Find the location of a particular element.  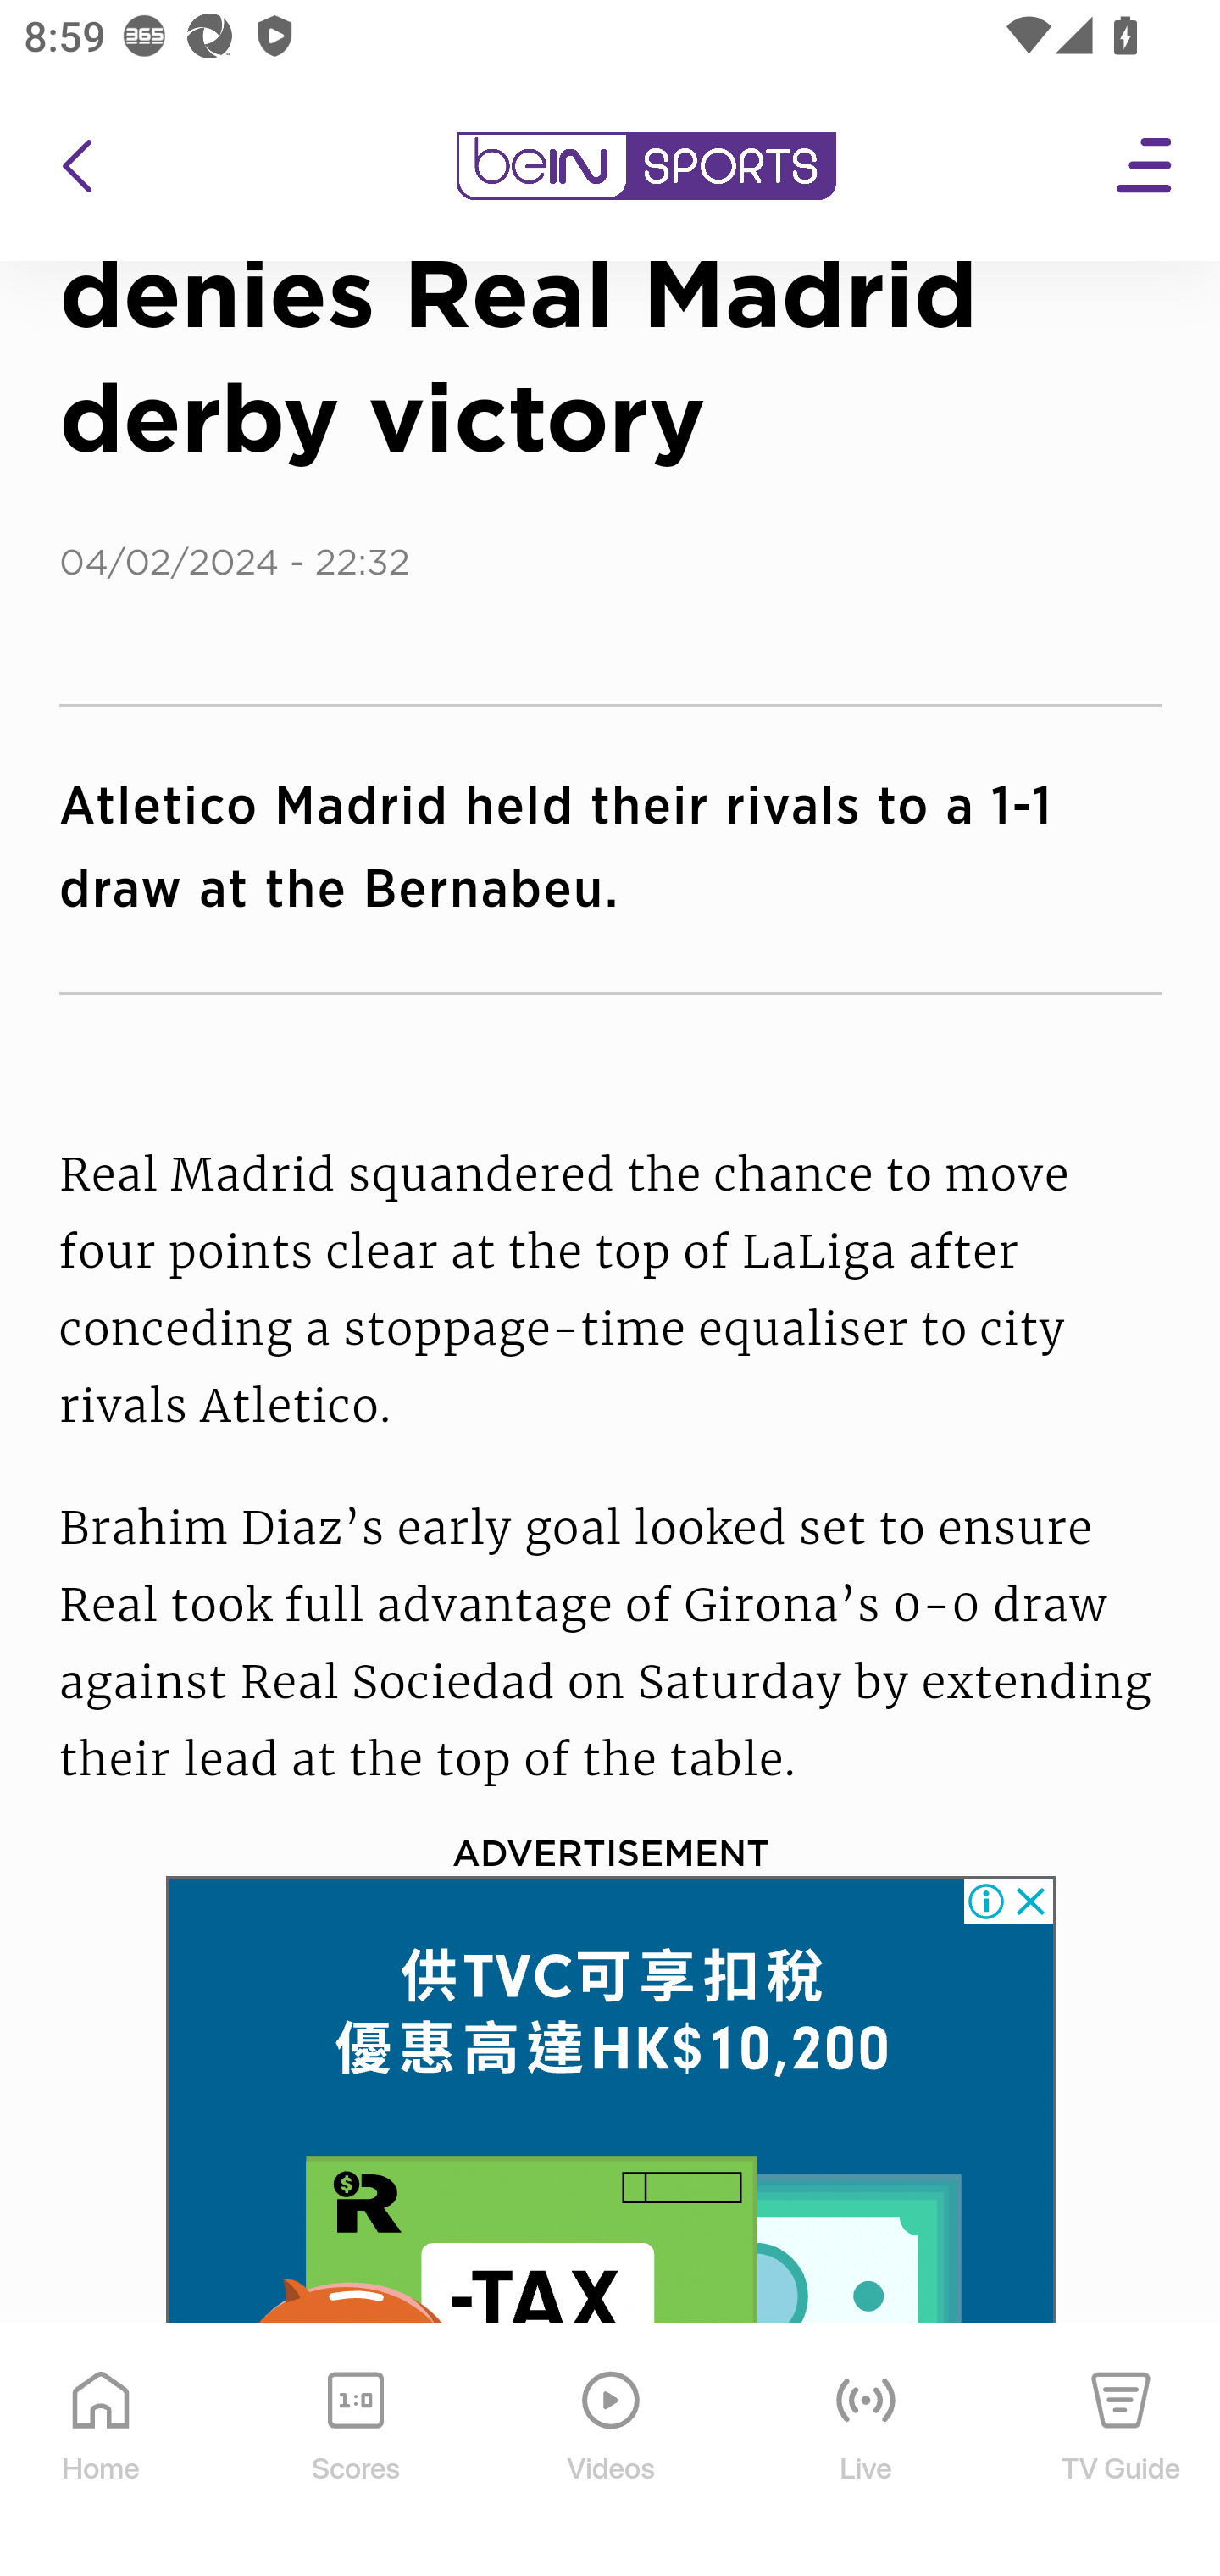

en-my?platform=mobile_android bein logo is located at coordinates (646, 167).